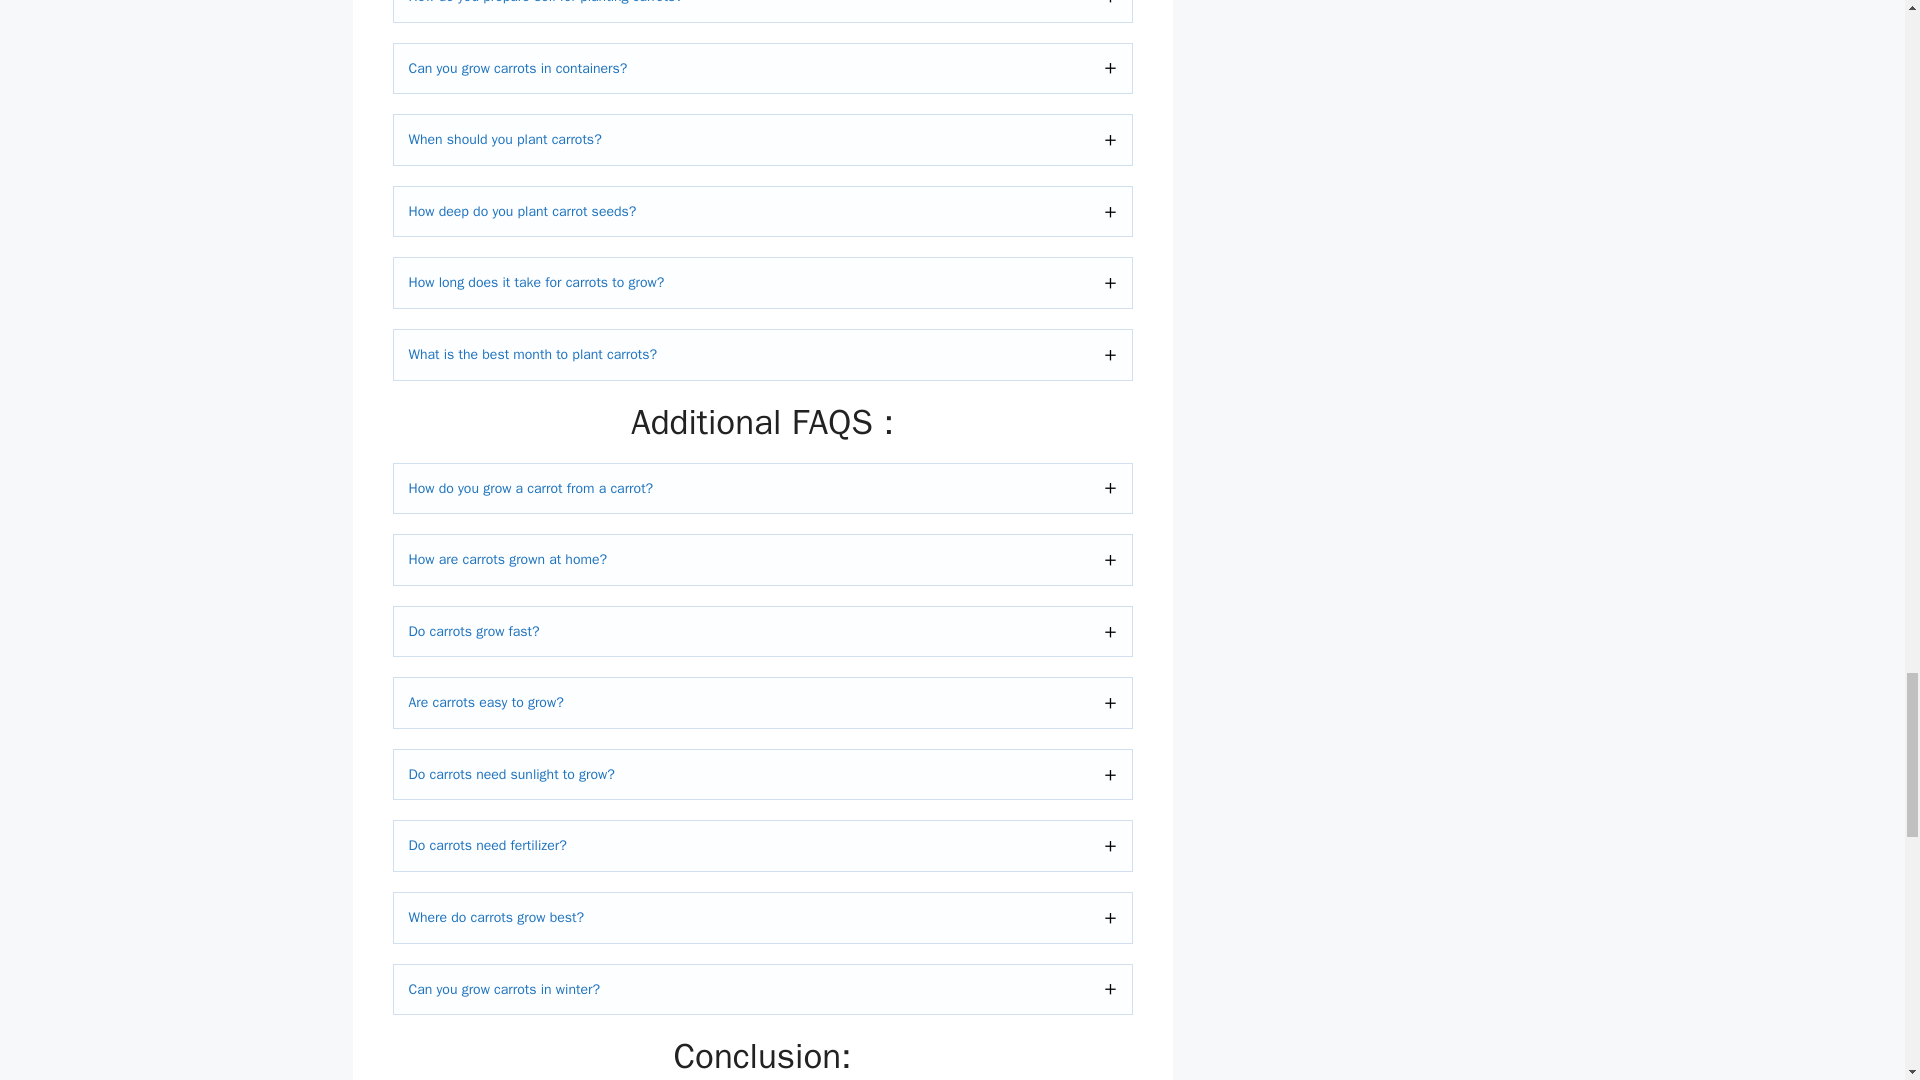 The width and height of the screenshot is (1920, 1080). What do you see at coordinates (762, 560) in the screenshot?
I see `How are carrots grown at home?` at bounding box center [762, 560].